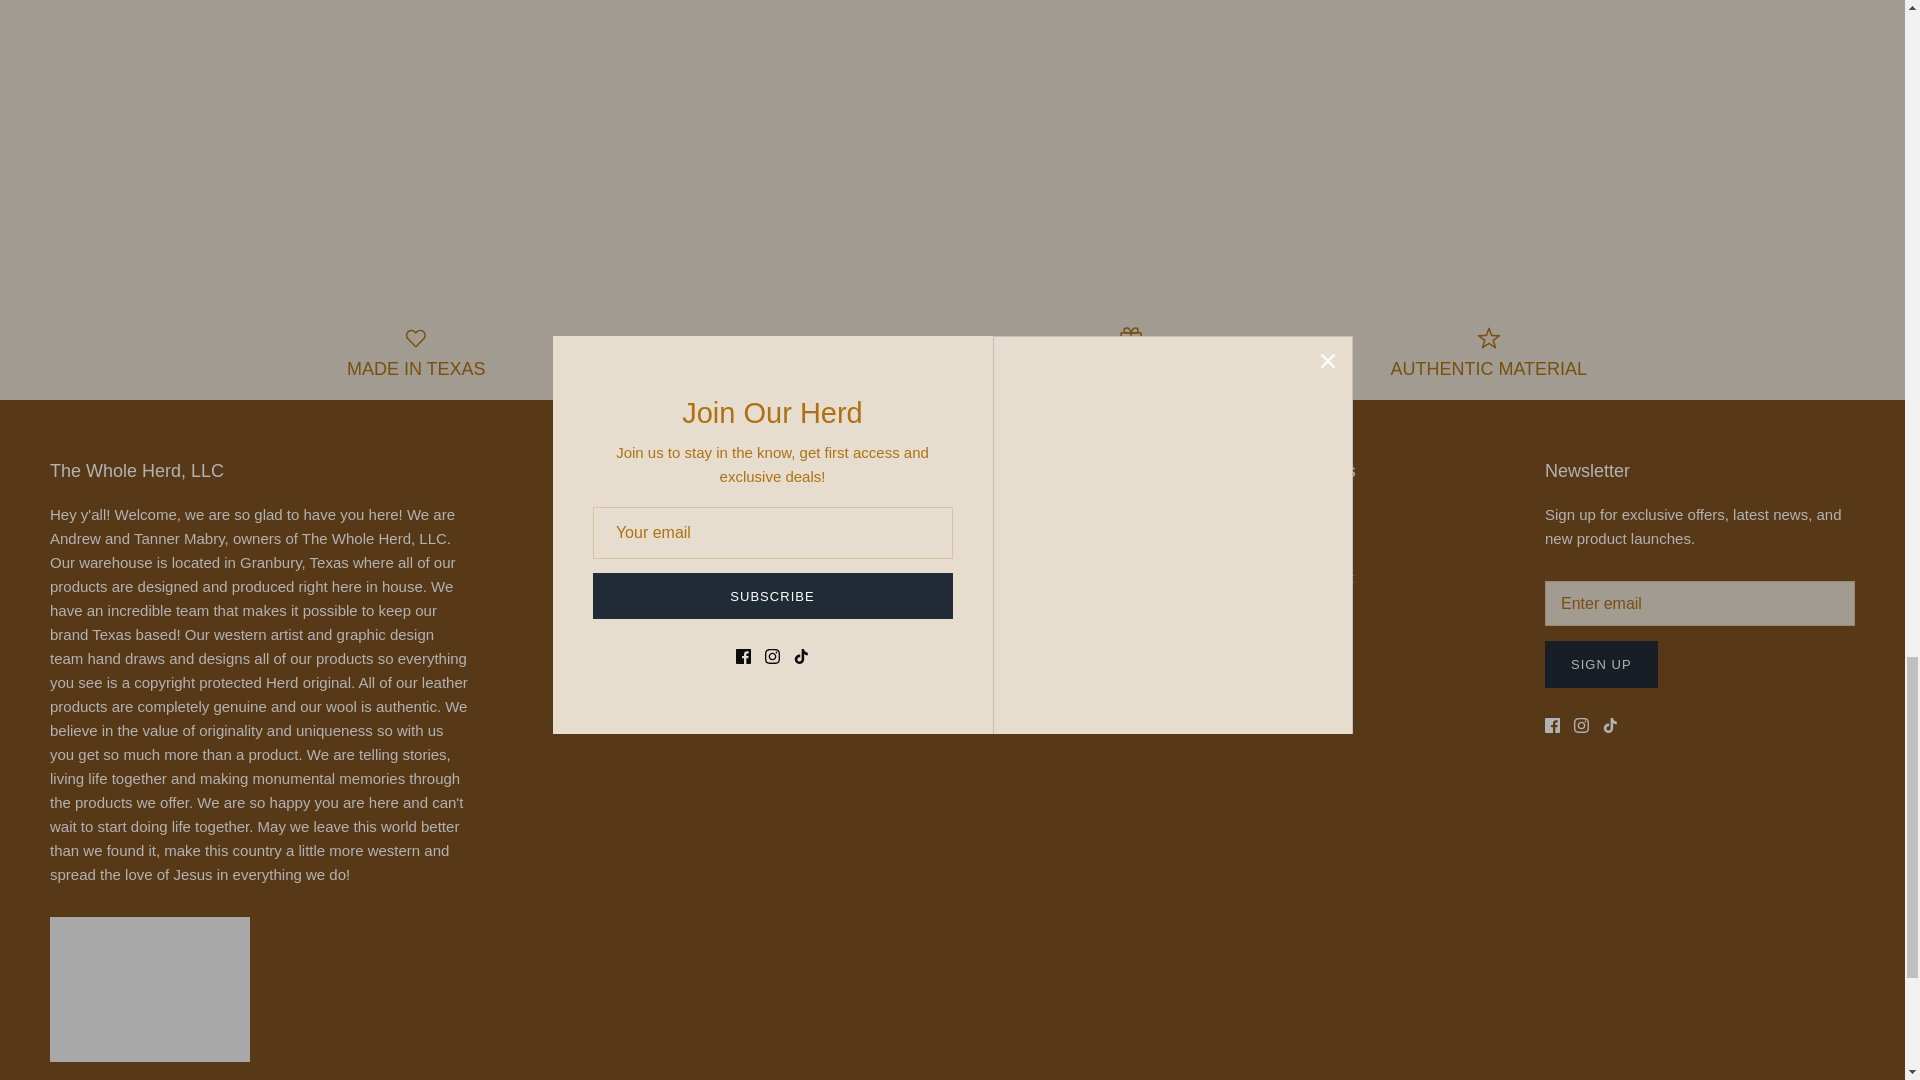 The height and width of the screenshot is (1080, 1920). What do you see at coordinates (1552, 726) in the screenshot?
I see `Facebook` at bounding box center [1552, 726].